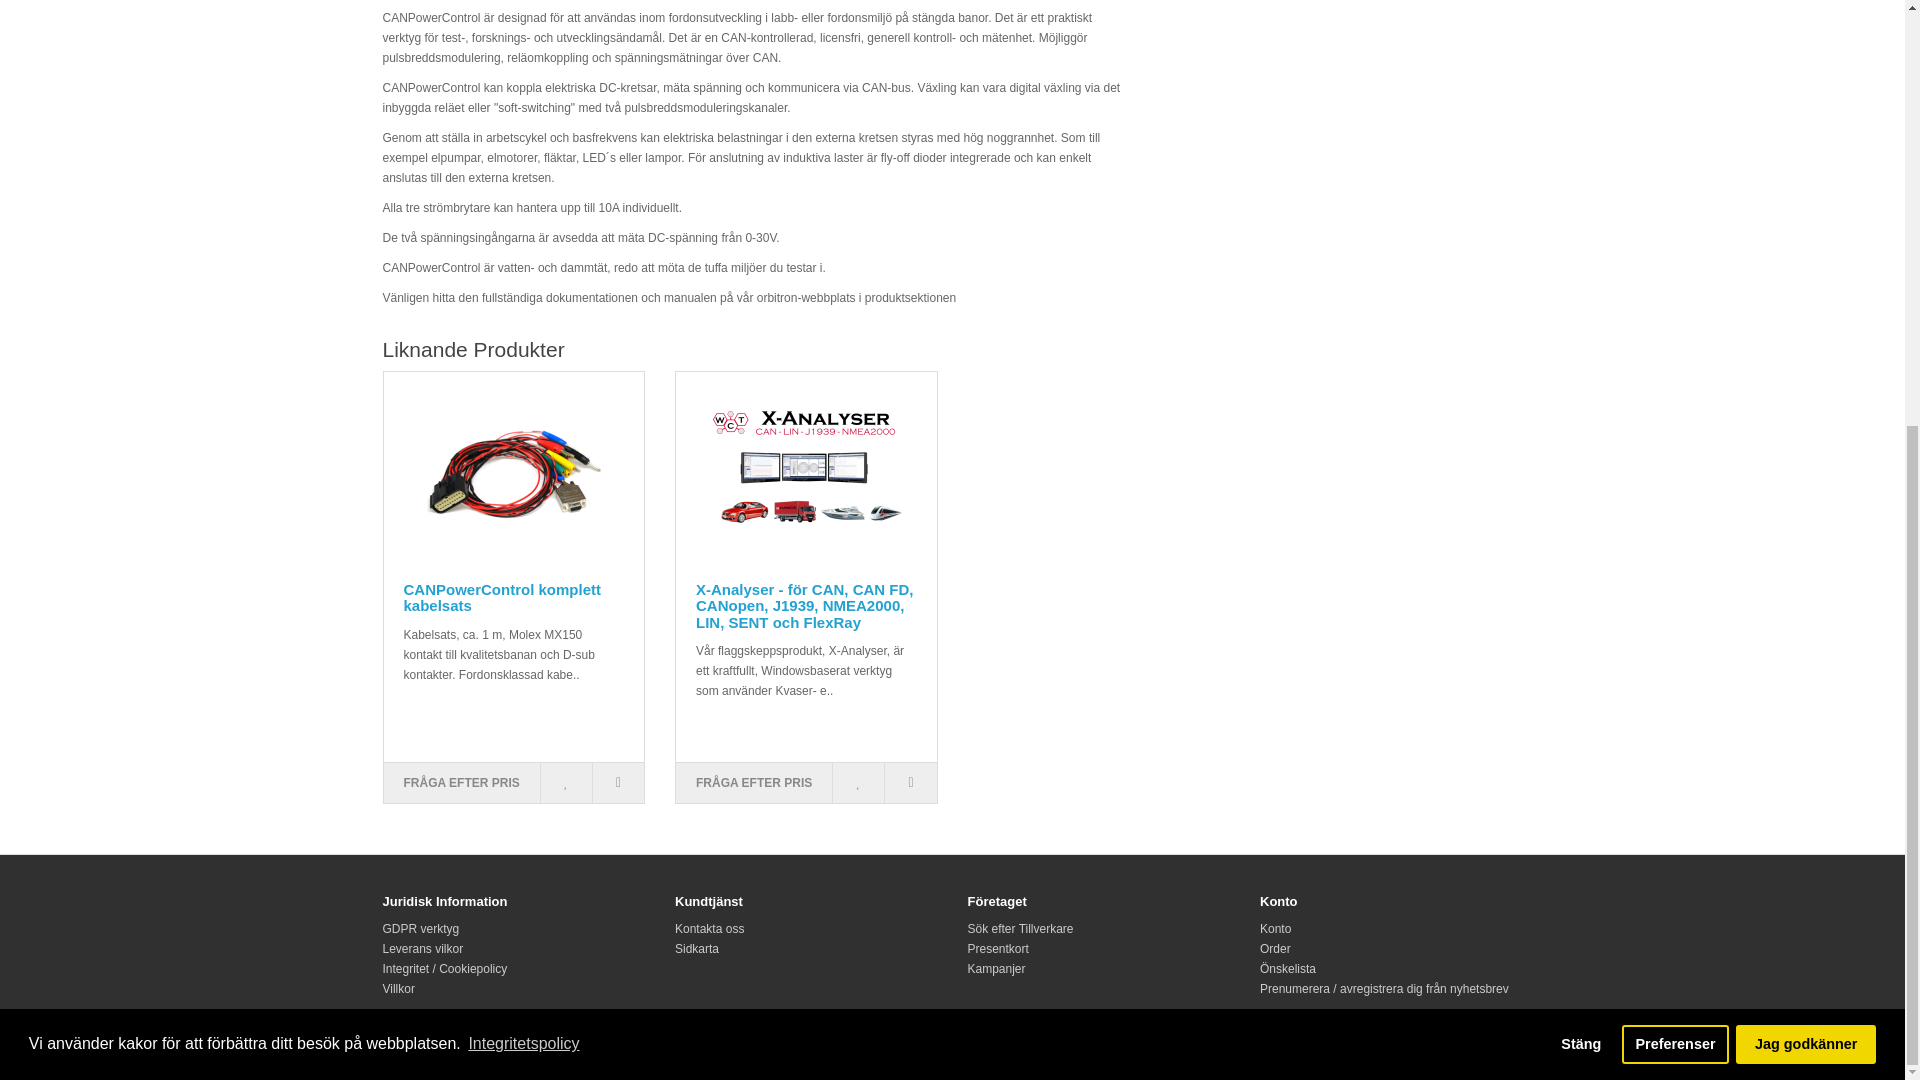 The width and height of the screenshot is (1920, 1080). Describe the element at coordinates (524, 347) in the screenshot. I see `Integritetspolicy` at that location.